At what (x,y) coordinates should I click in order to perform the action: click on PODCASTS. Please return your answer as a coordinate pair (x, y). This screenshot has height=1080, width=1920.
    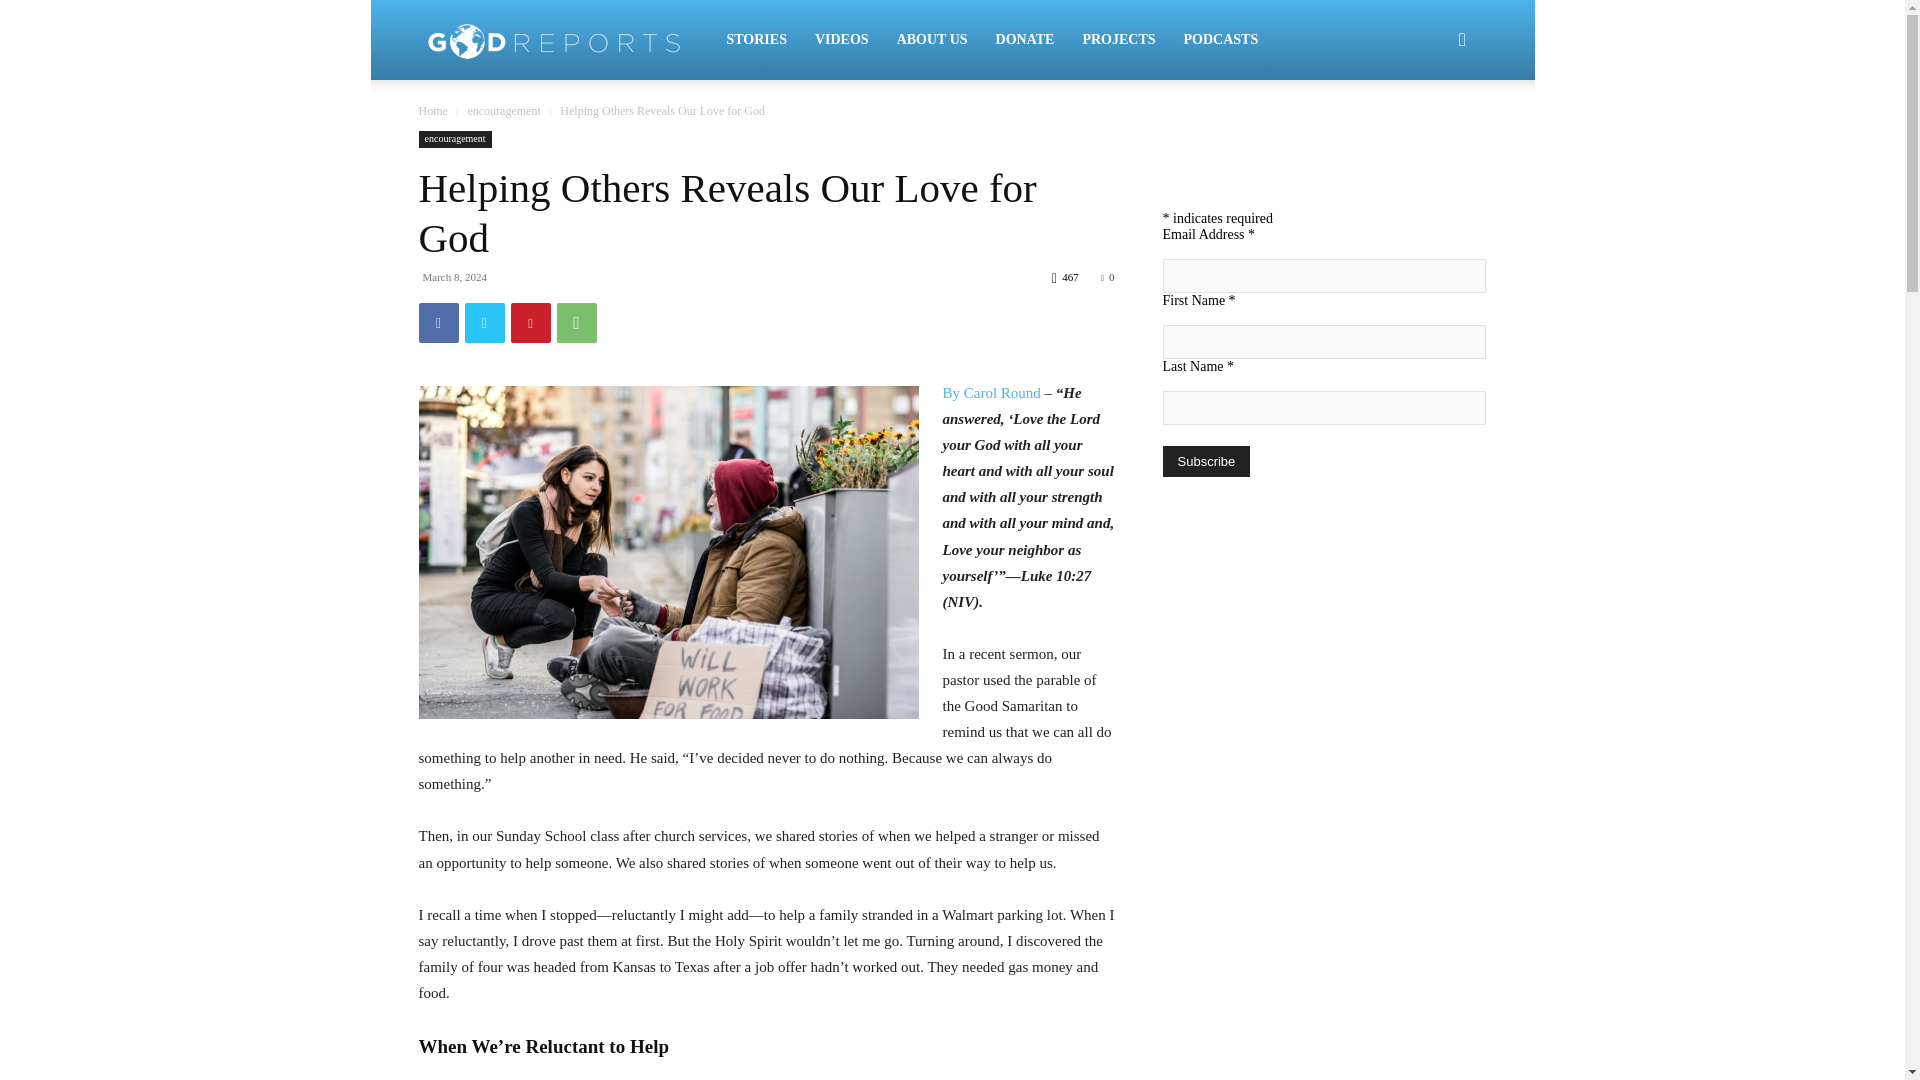
    Looking at the image, I should click on (1220, 40).